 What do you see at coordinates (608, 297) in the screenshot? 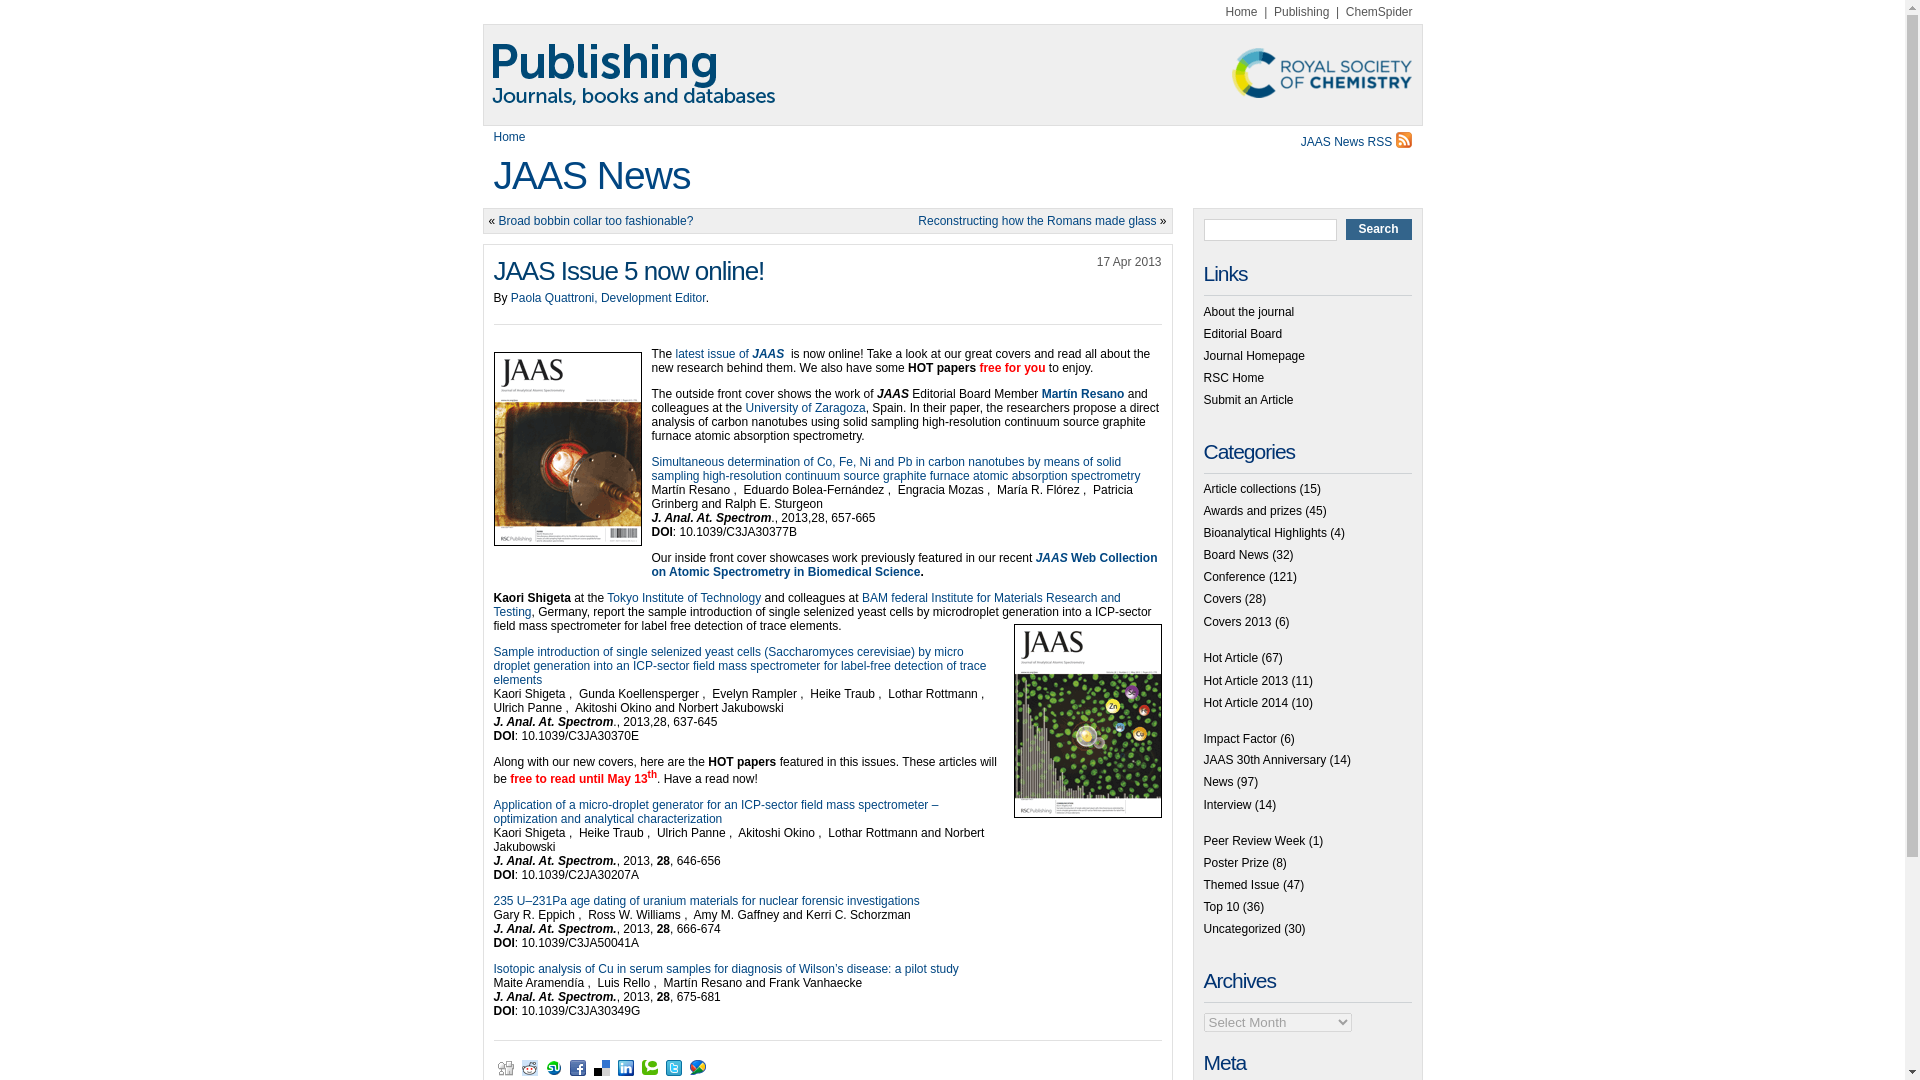
I see `Posts by Paola Quattroni, Development Editor` at bounding box center [608, 297].